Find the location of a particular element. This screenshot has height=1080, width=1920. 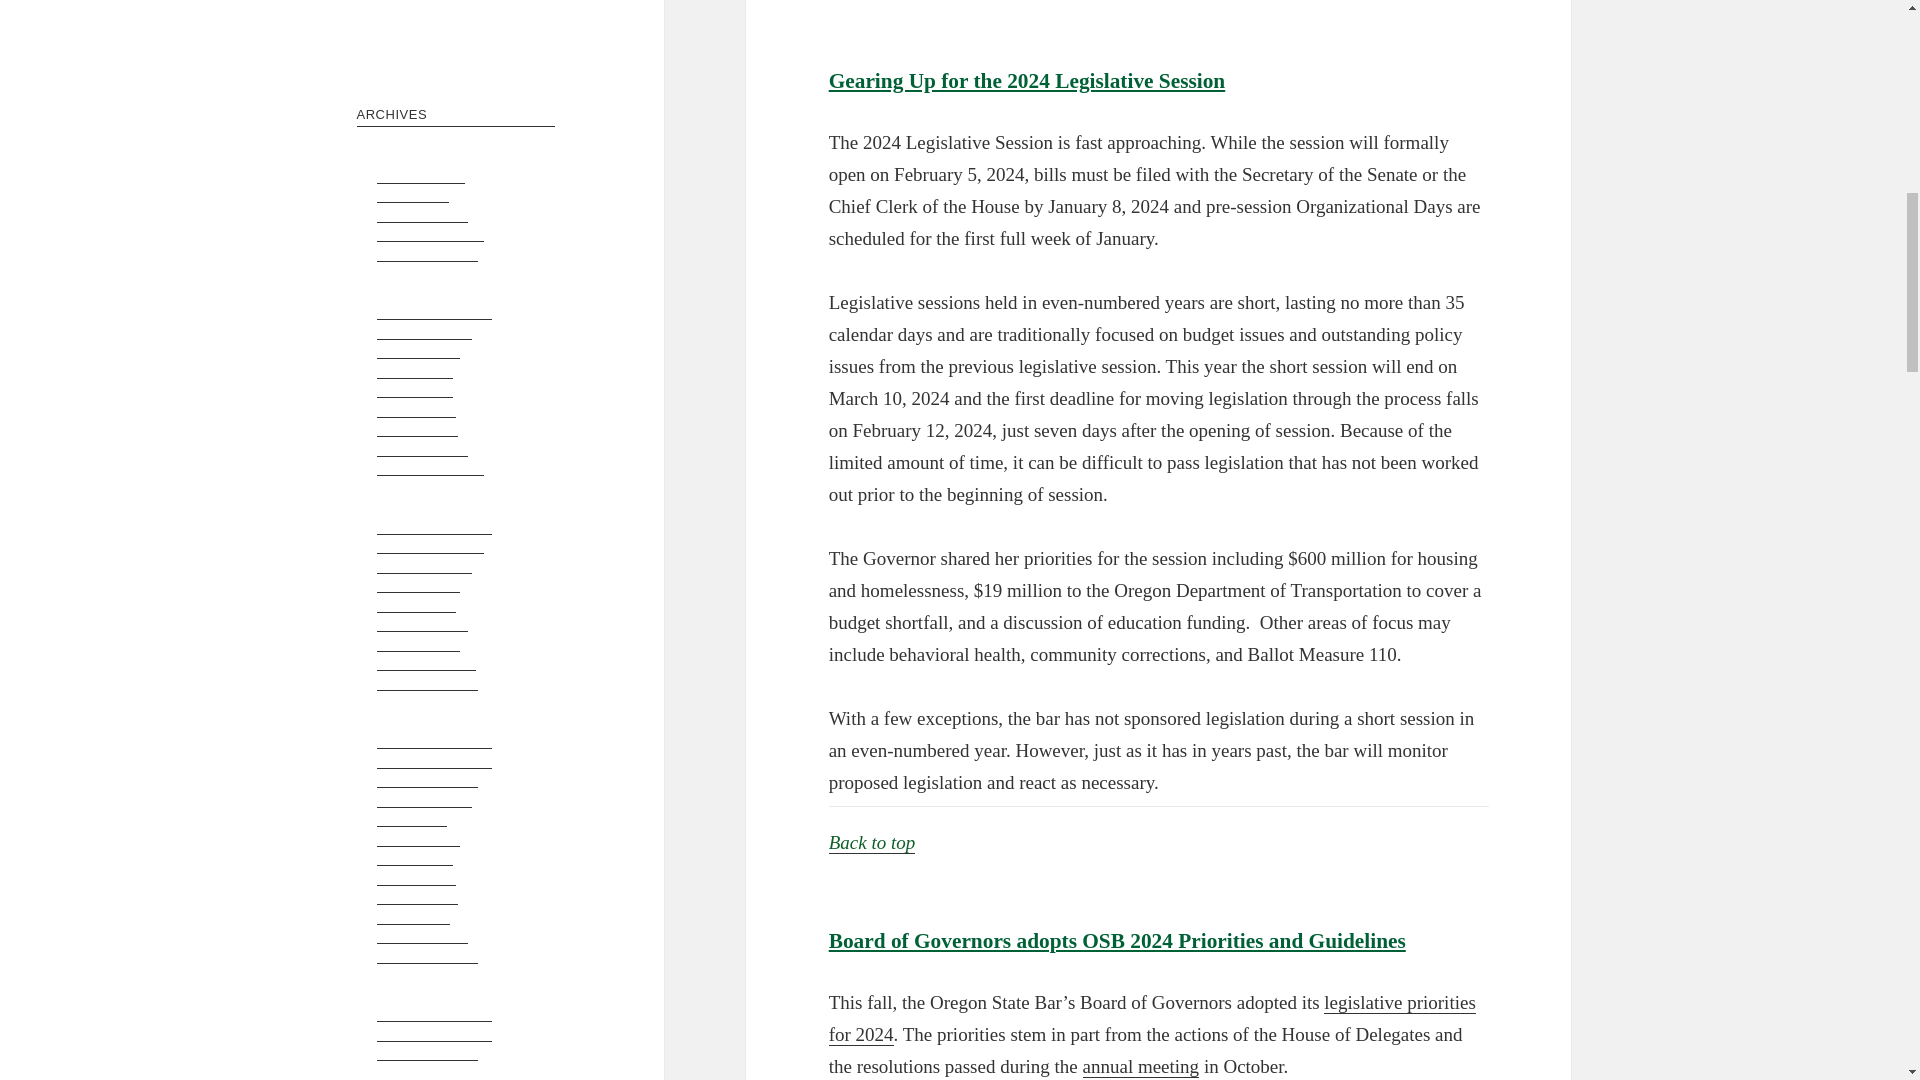

December 16, 2022 is located at coordinates (434, 526).